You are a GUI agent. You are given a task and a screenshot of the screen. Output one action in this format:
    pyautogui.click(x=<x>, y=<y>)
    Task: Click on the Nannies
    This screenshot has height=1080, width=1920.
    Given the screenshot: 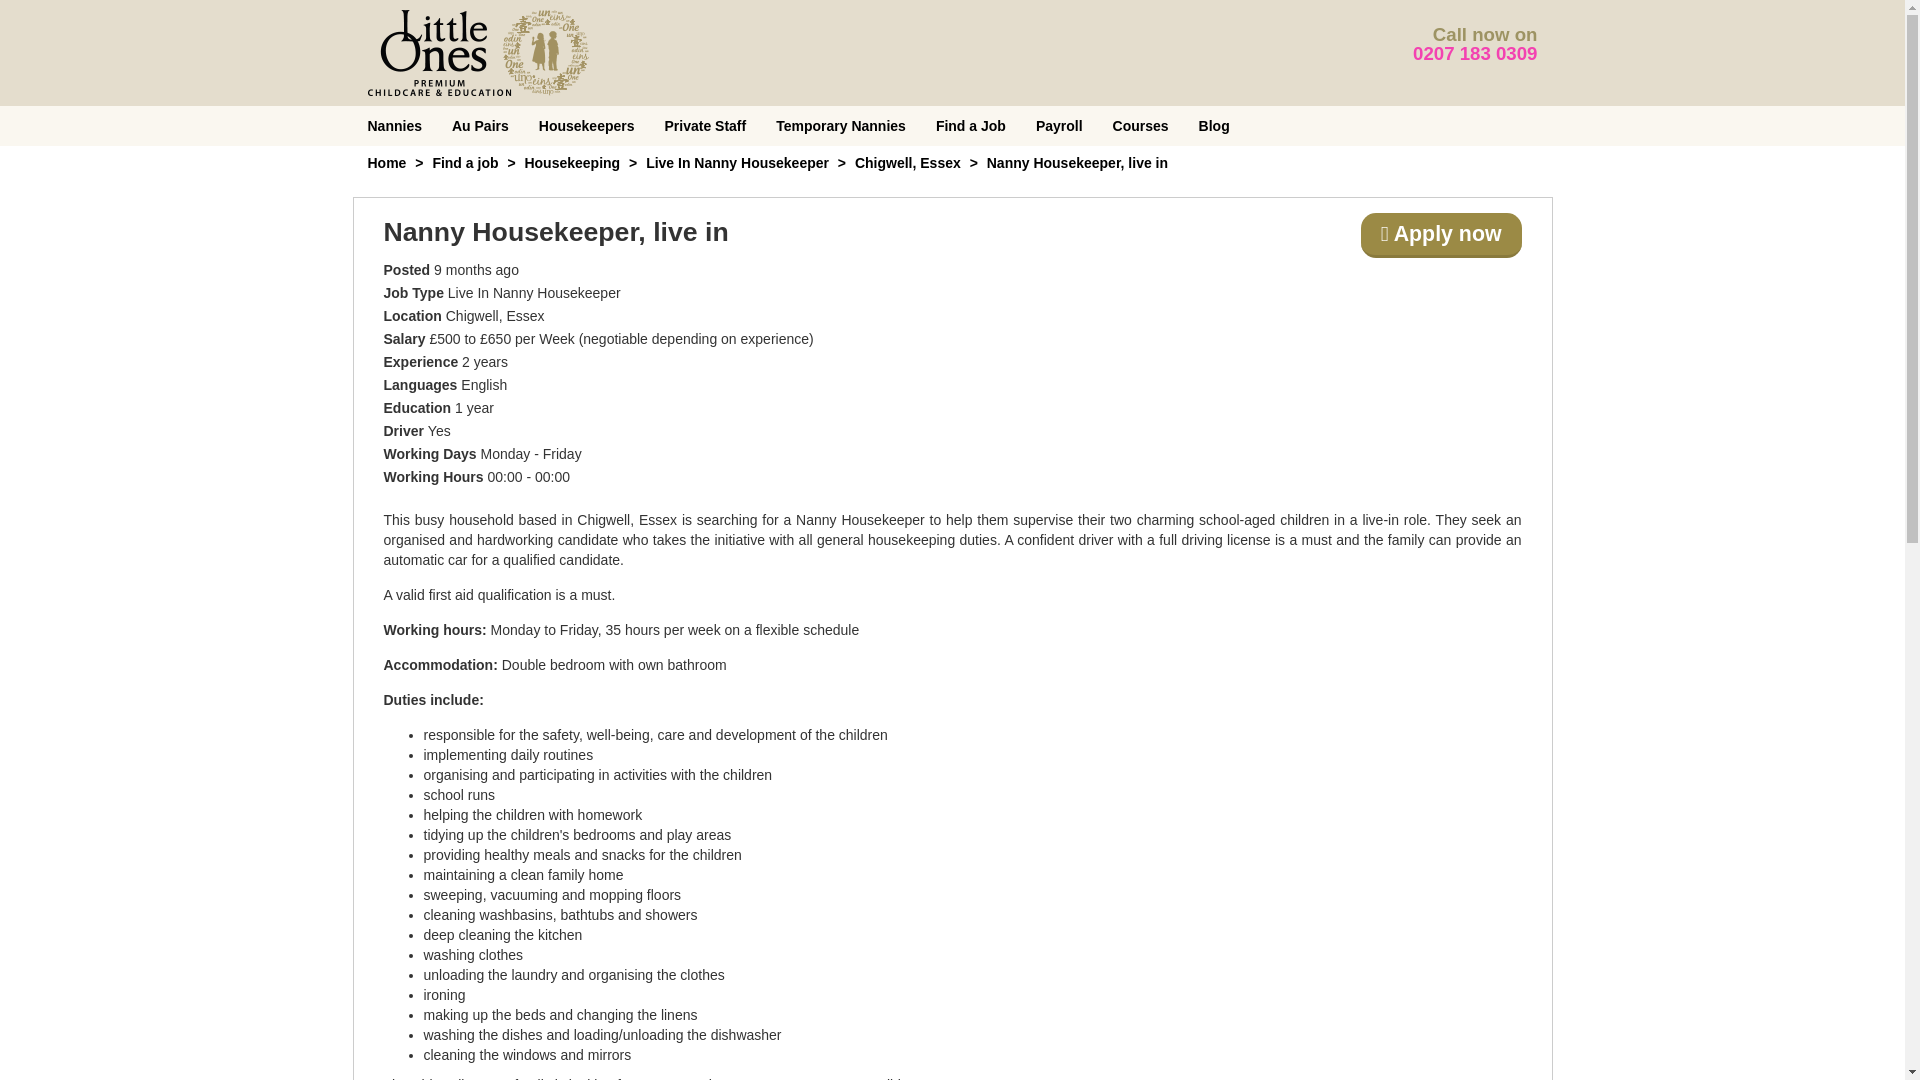 What is the action you would take?
    pyautogui.click(x=393, y=125)
    